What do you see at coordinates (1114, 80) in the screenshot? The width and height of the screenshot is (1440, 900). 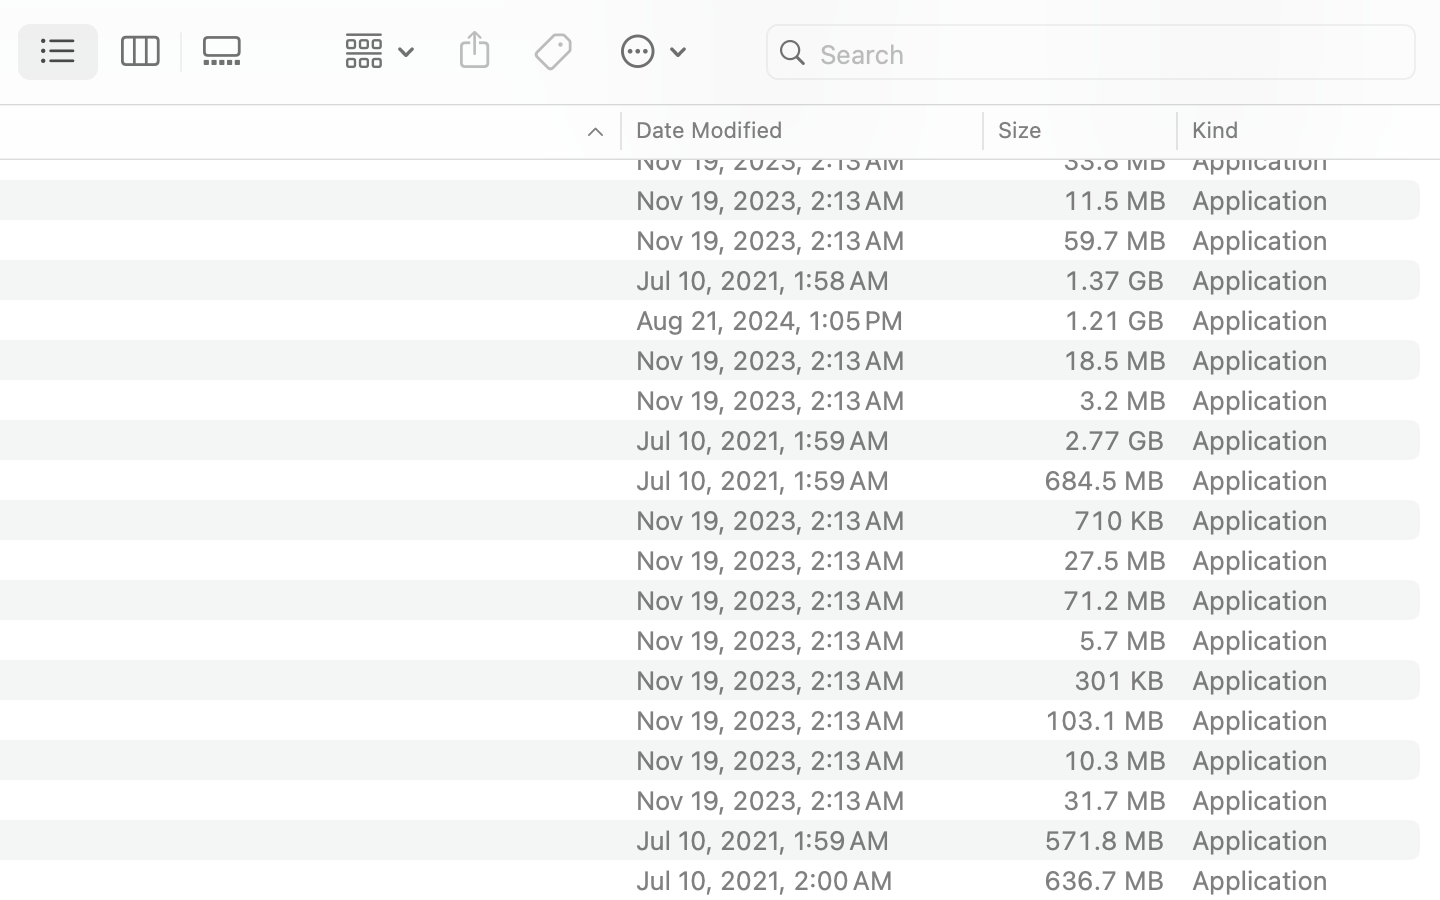 I see `14.6 MB` at bounding box center [1114, 80].